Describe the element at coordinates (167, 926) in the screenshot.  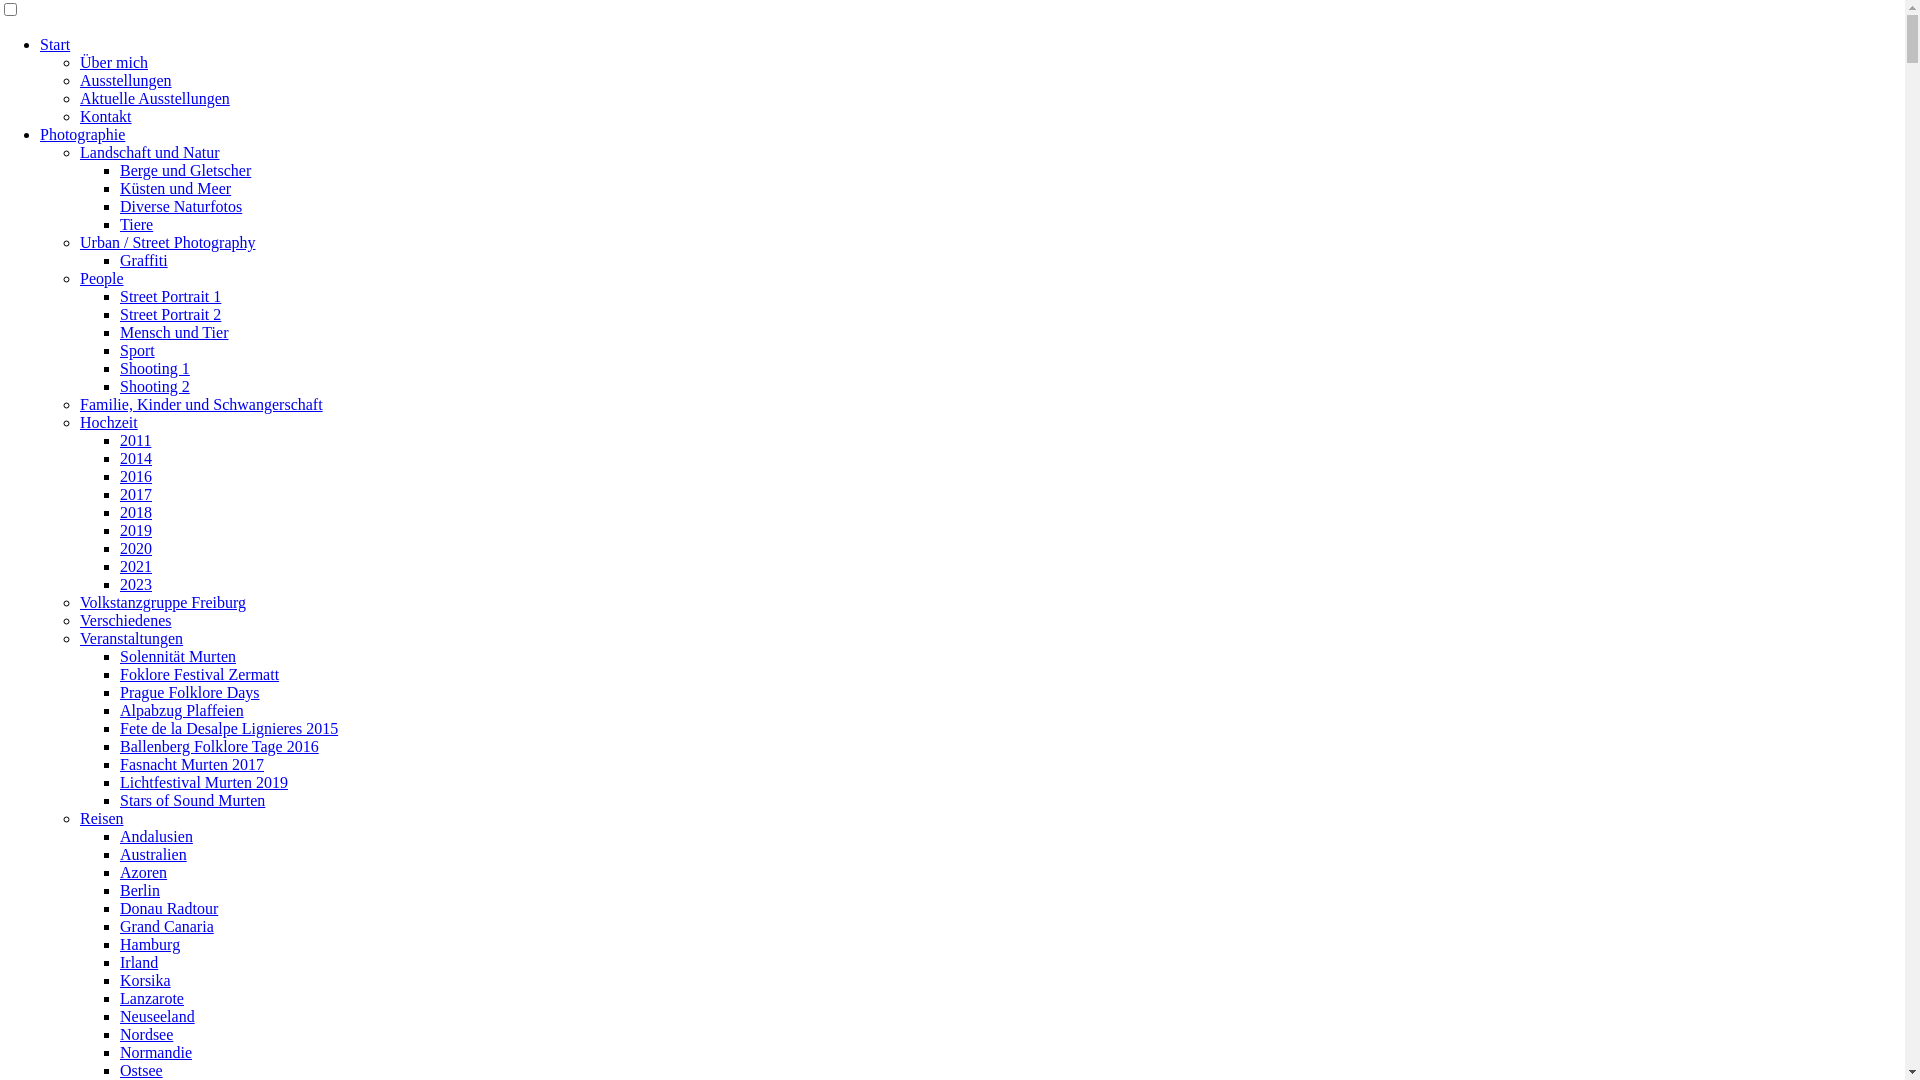
I see `Grand Canaria` at that location.